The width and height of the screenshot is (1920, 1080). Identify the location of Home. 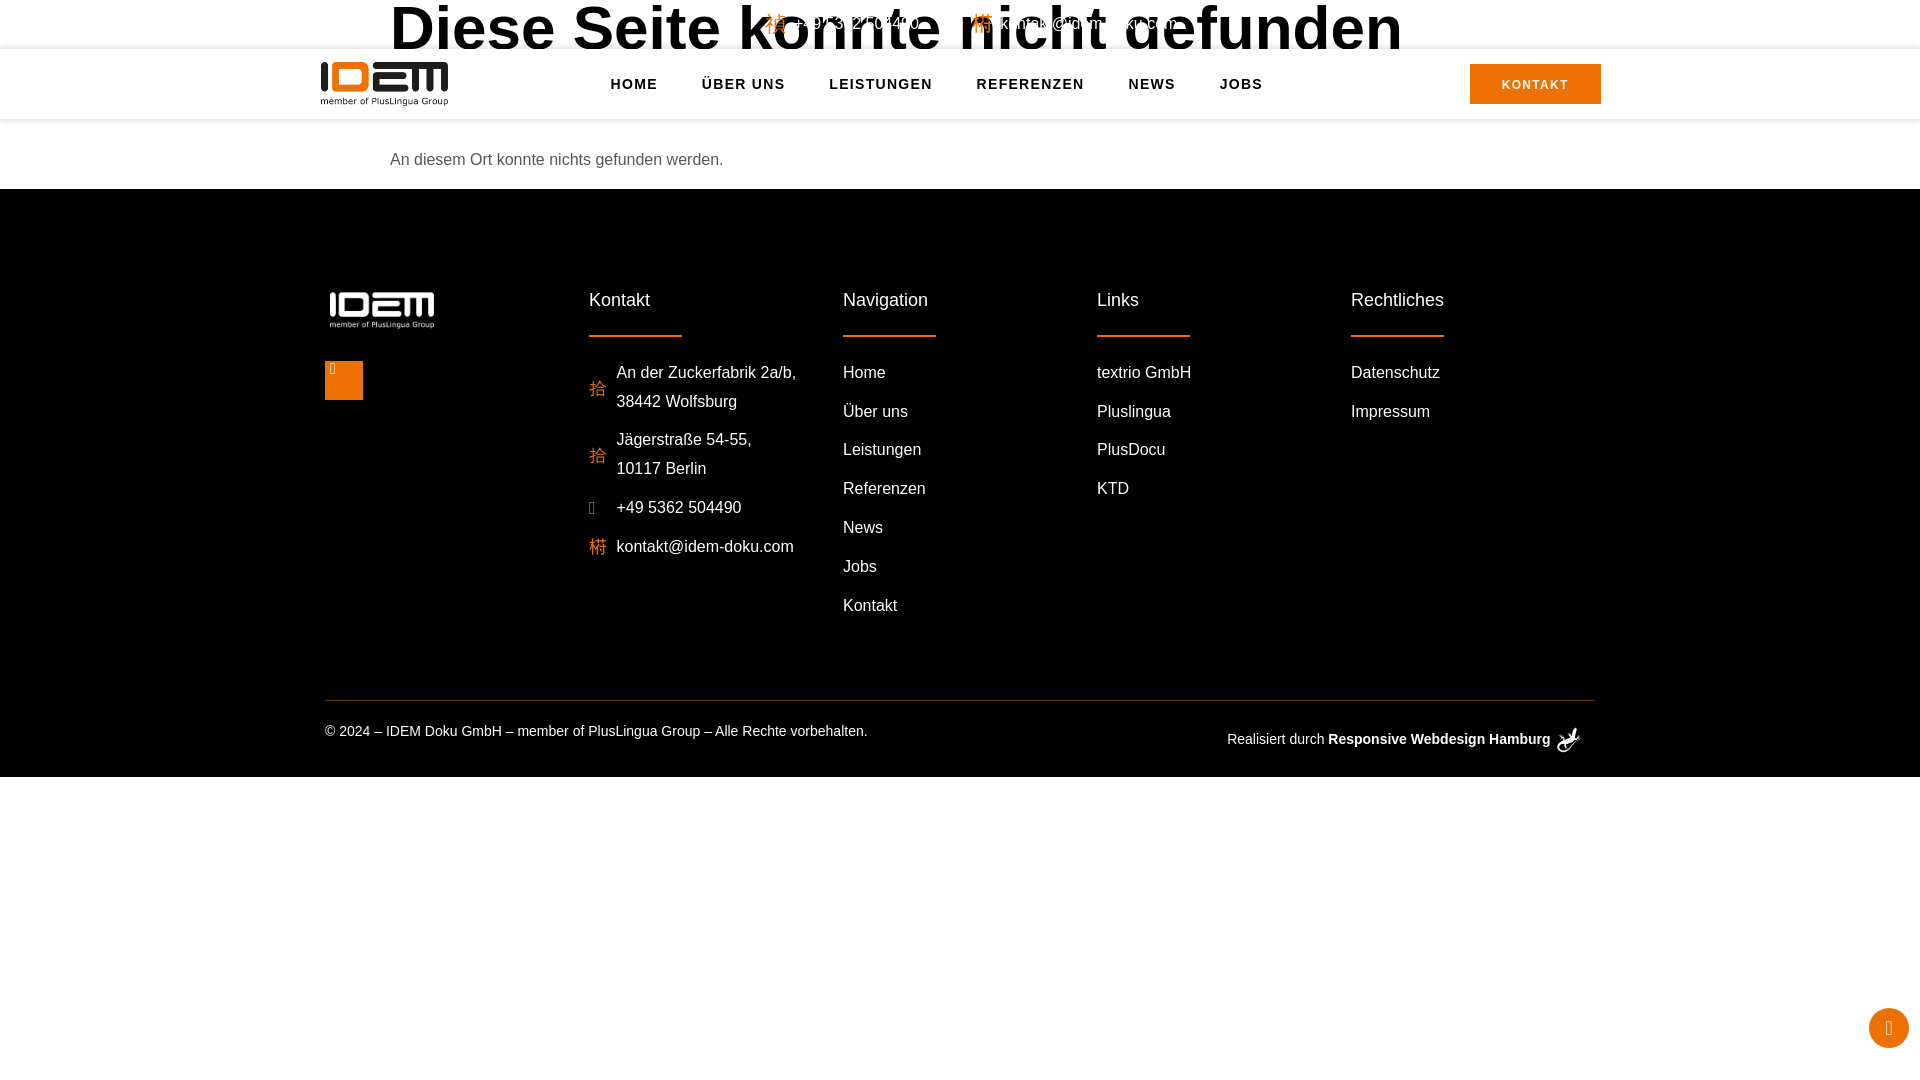
(964, 372).